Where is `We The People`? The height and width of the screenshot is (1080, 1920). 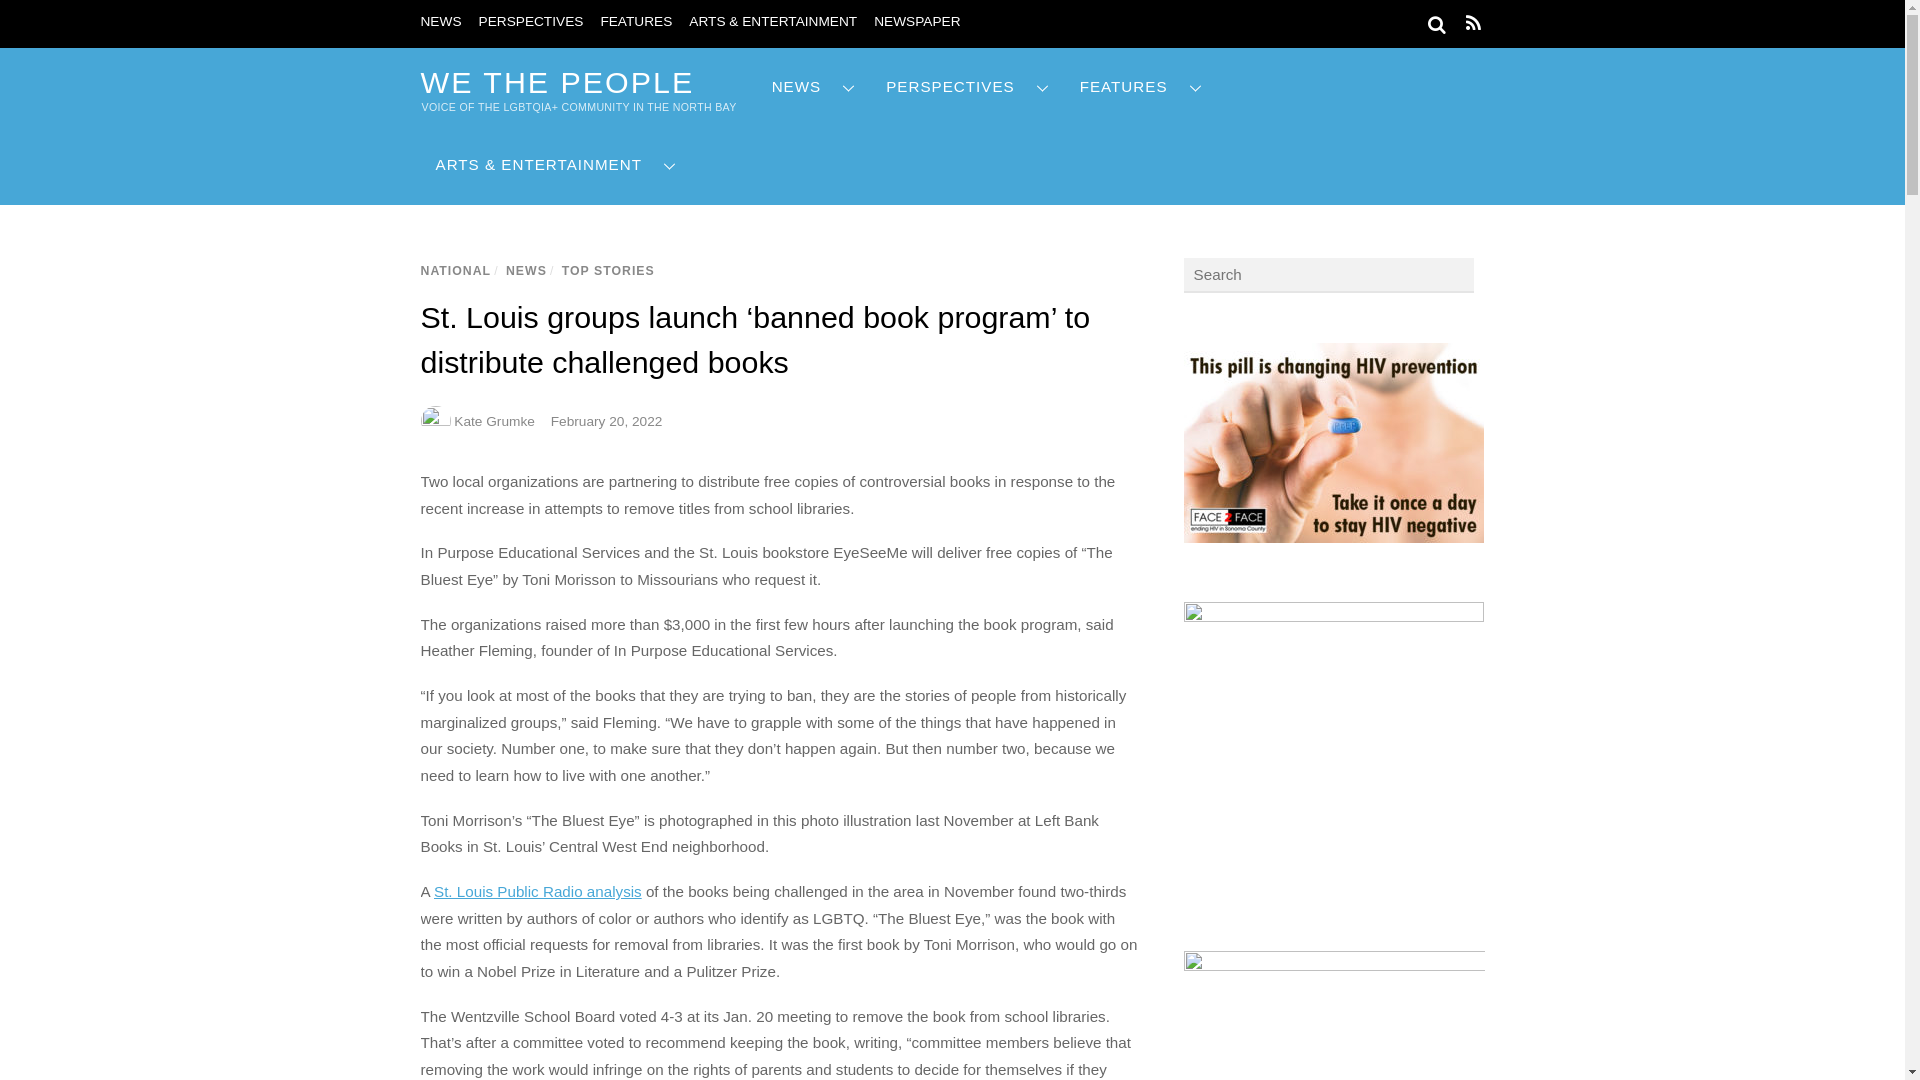 We The People is located at coordinates (556, 82).